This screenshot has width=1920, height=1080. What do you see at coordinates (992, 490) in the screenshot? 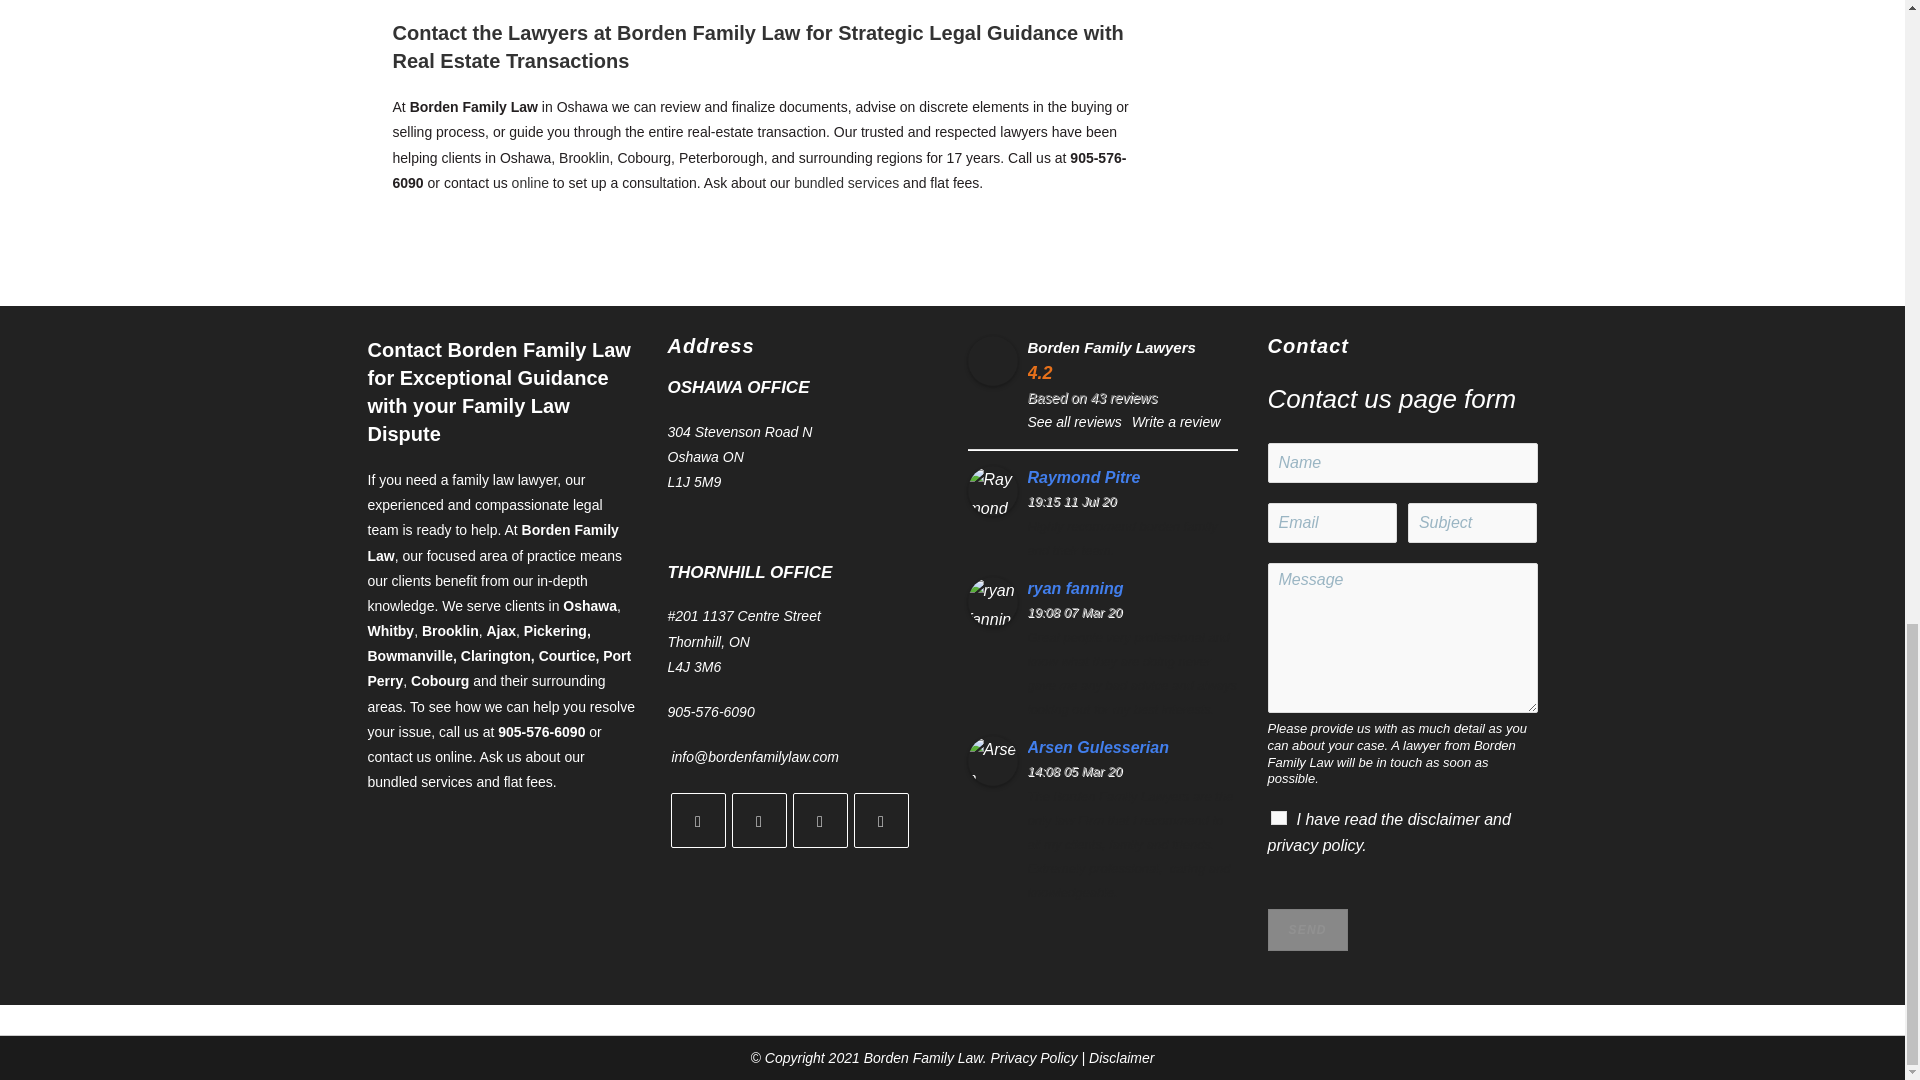
I see `Raymond Pitre` at bounding box center [992, 490].